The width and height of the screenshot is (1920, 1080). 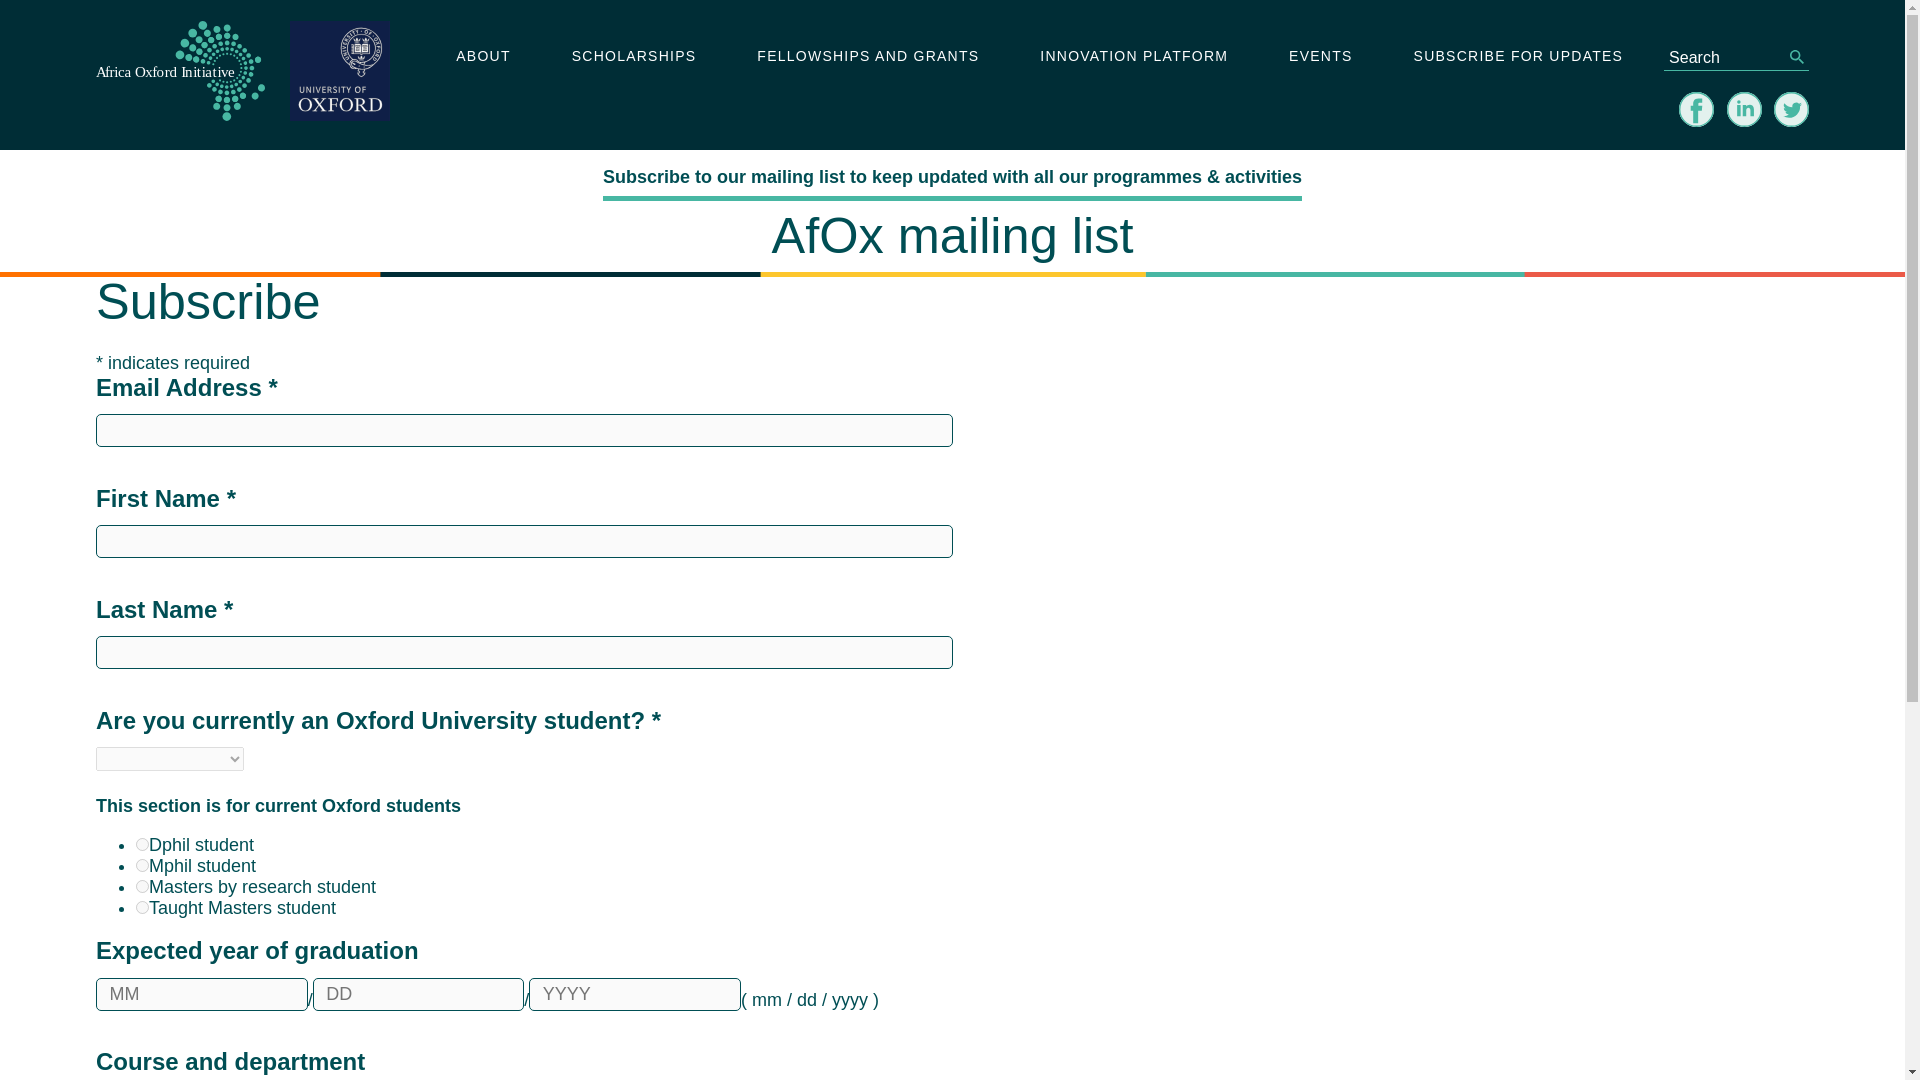 What do you see at coordinates (142, 844) in the screenshot?
I see `Dphil student` at bounding box center [142, 844].